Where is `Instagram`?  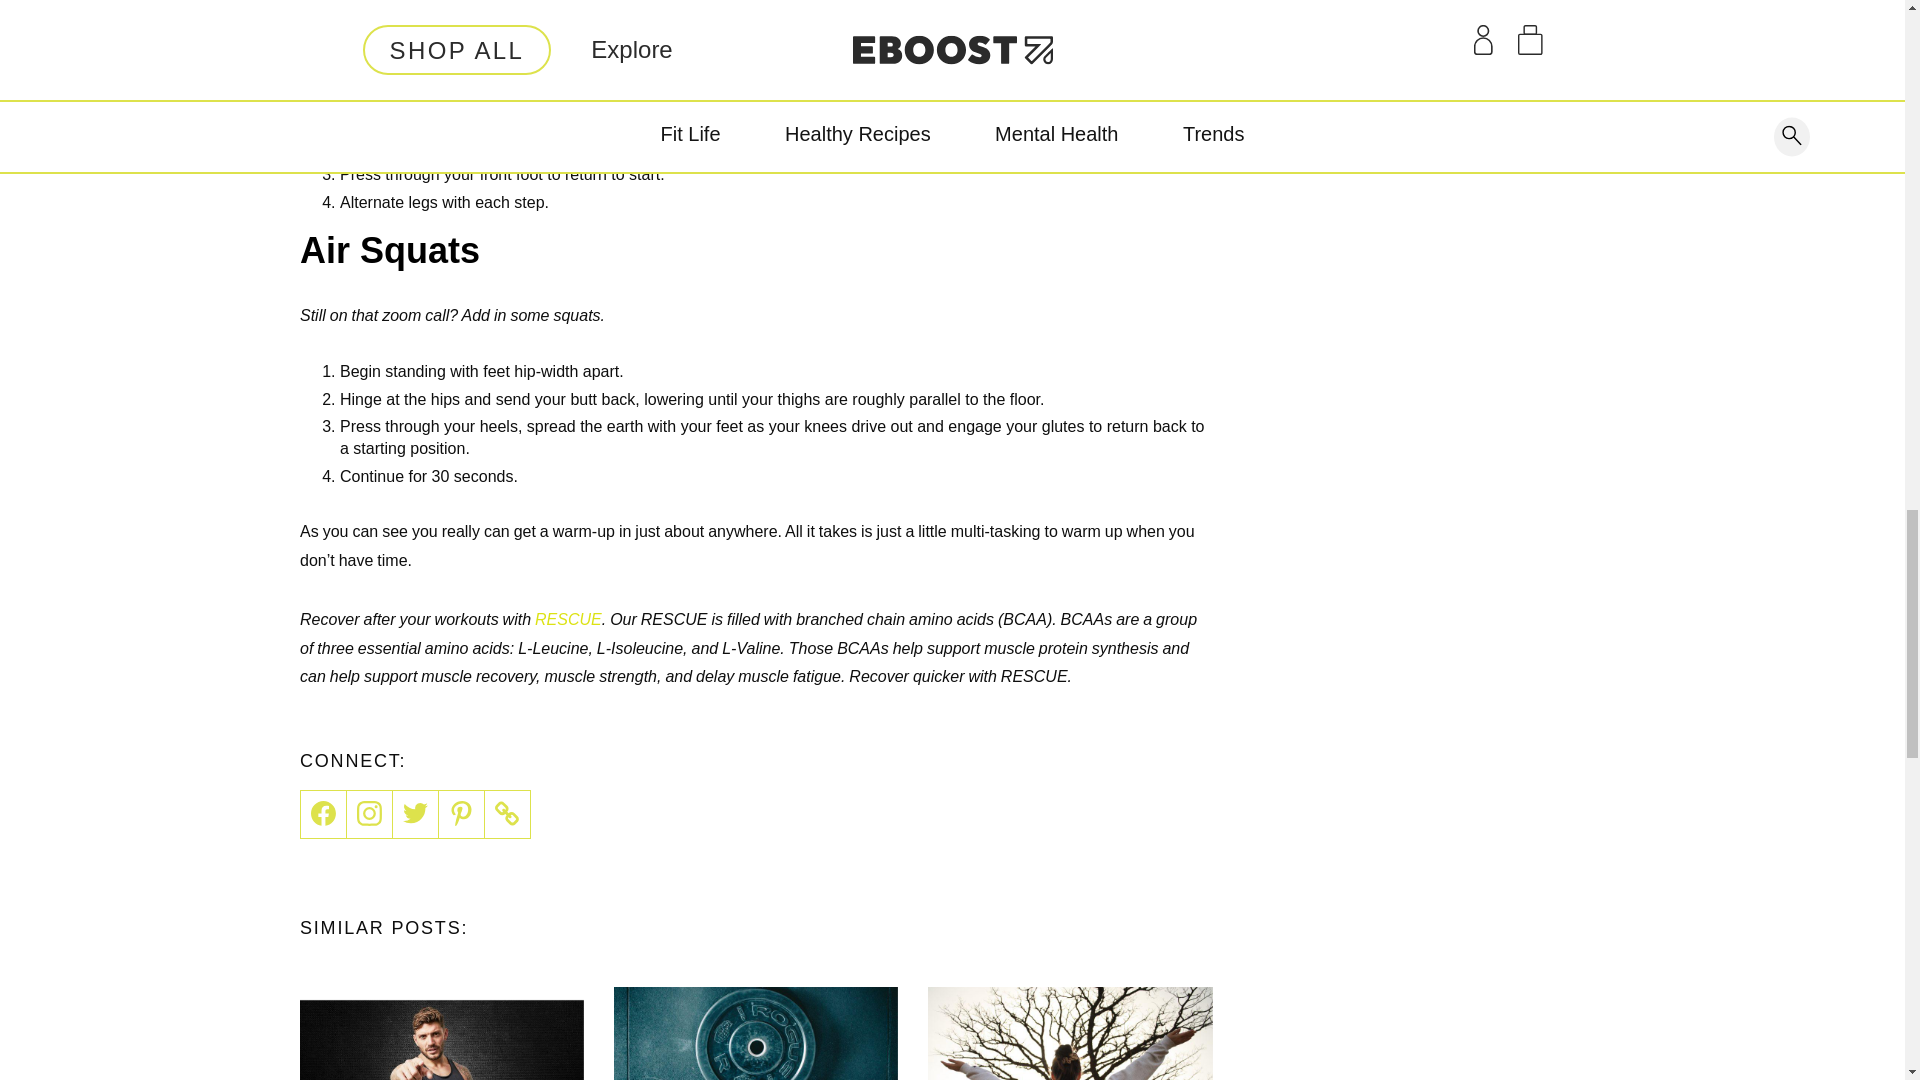 Instagram is located at coordinates (370, 814).